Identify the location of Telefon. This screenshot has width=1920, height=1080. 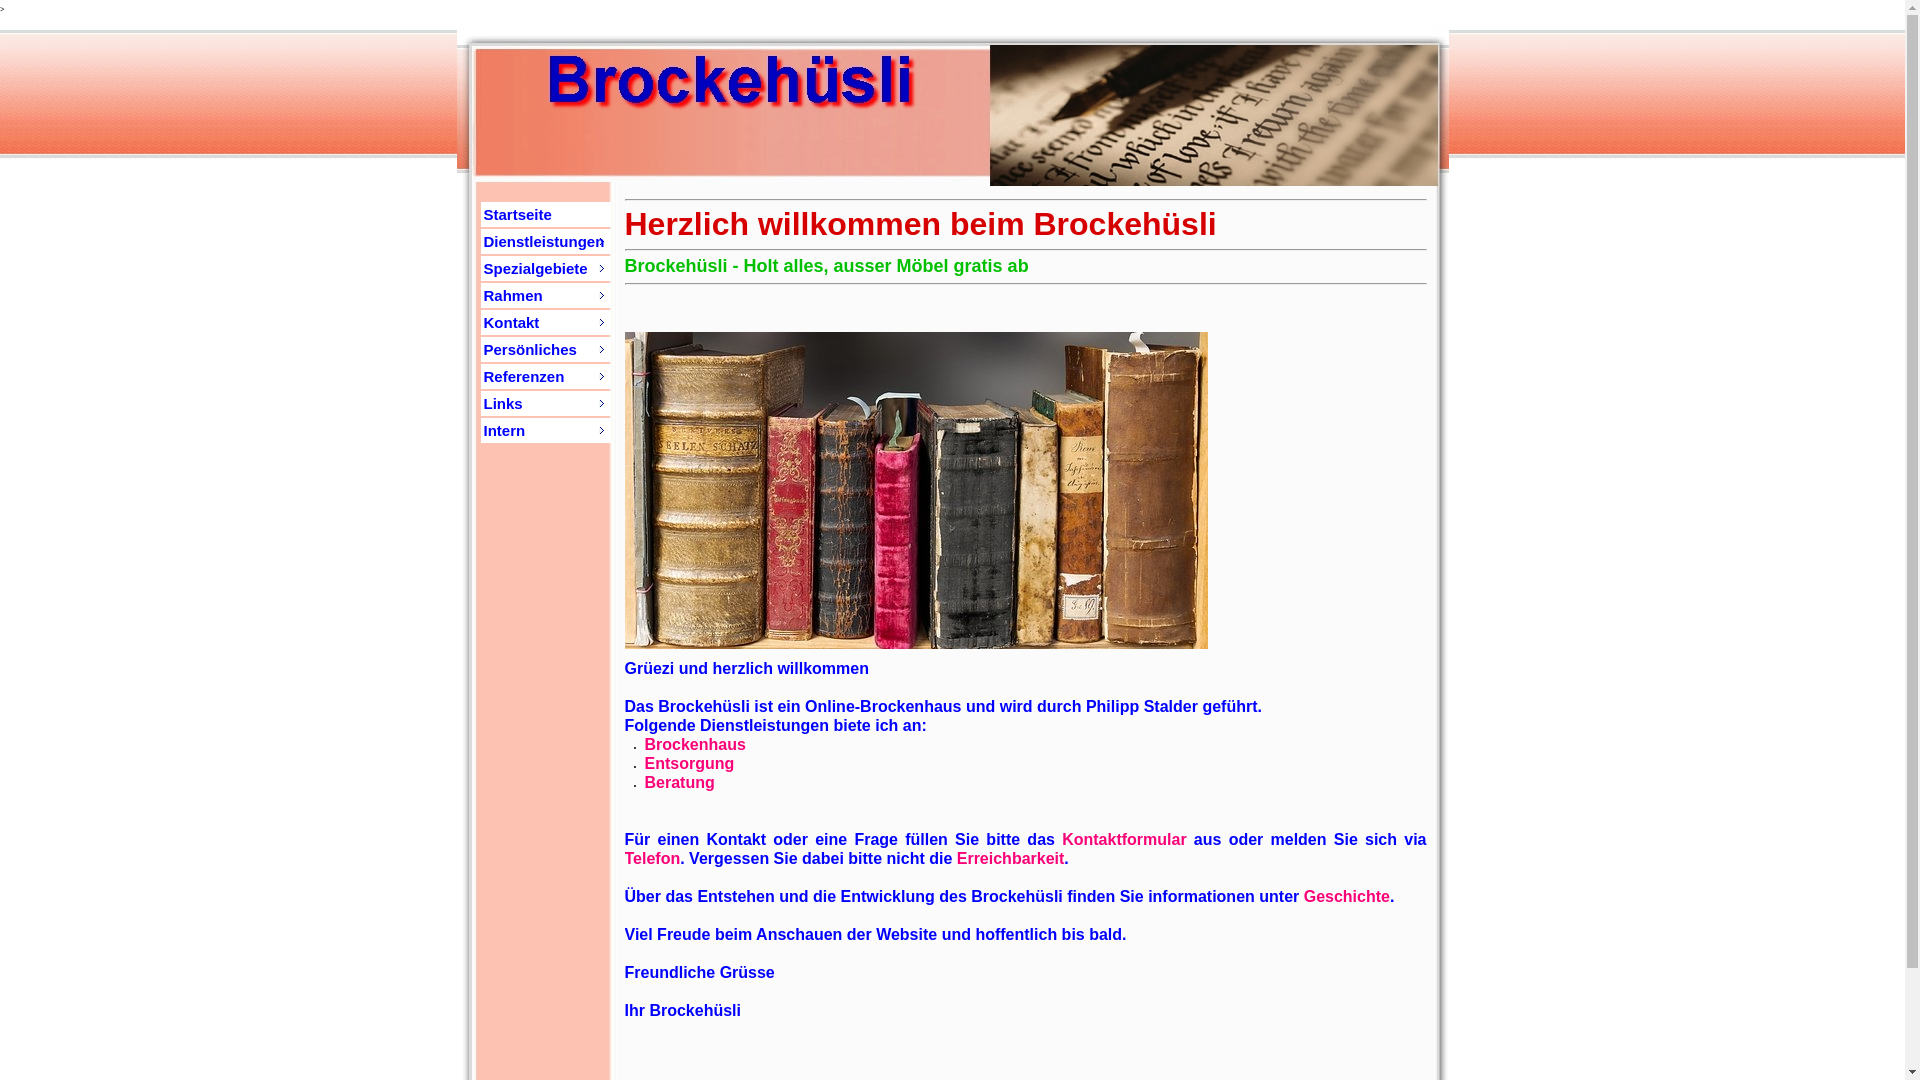
(652, 858).